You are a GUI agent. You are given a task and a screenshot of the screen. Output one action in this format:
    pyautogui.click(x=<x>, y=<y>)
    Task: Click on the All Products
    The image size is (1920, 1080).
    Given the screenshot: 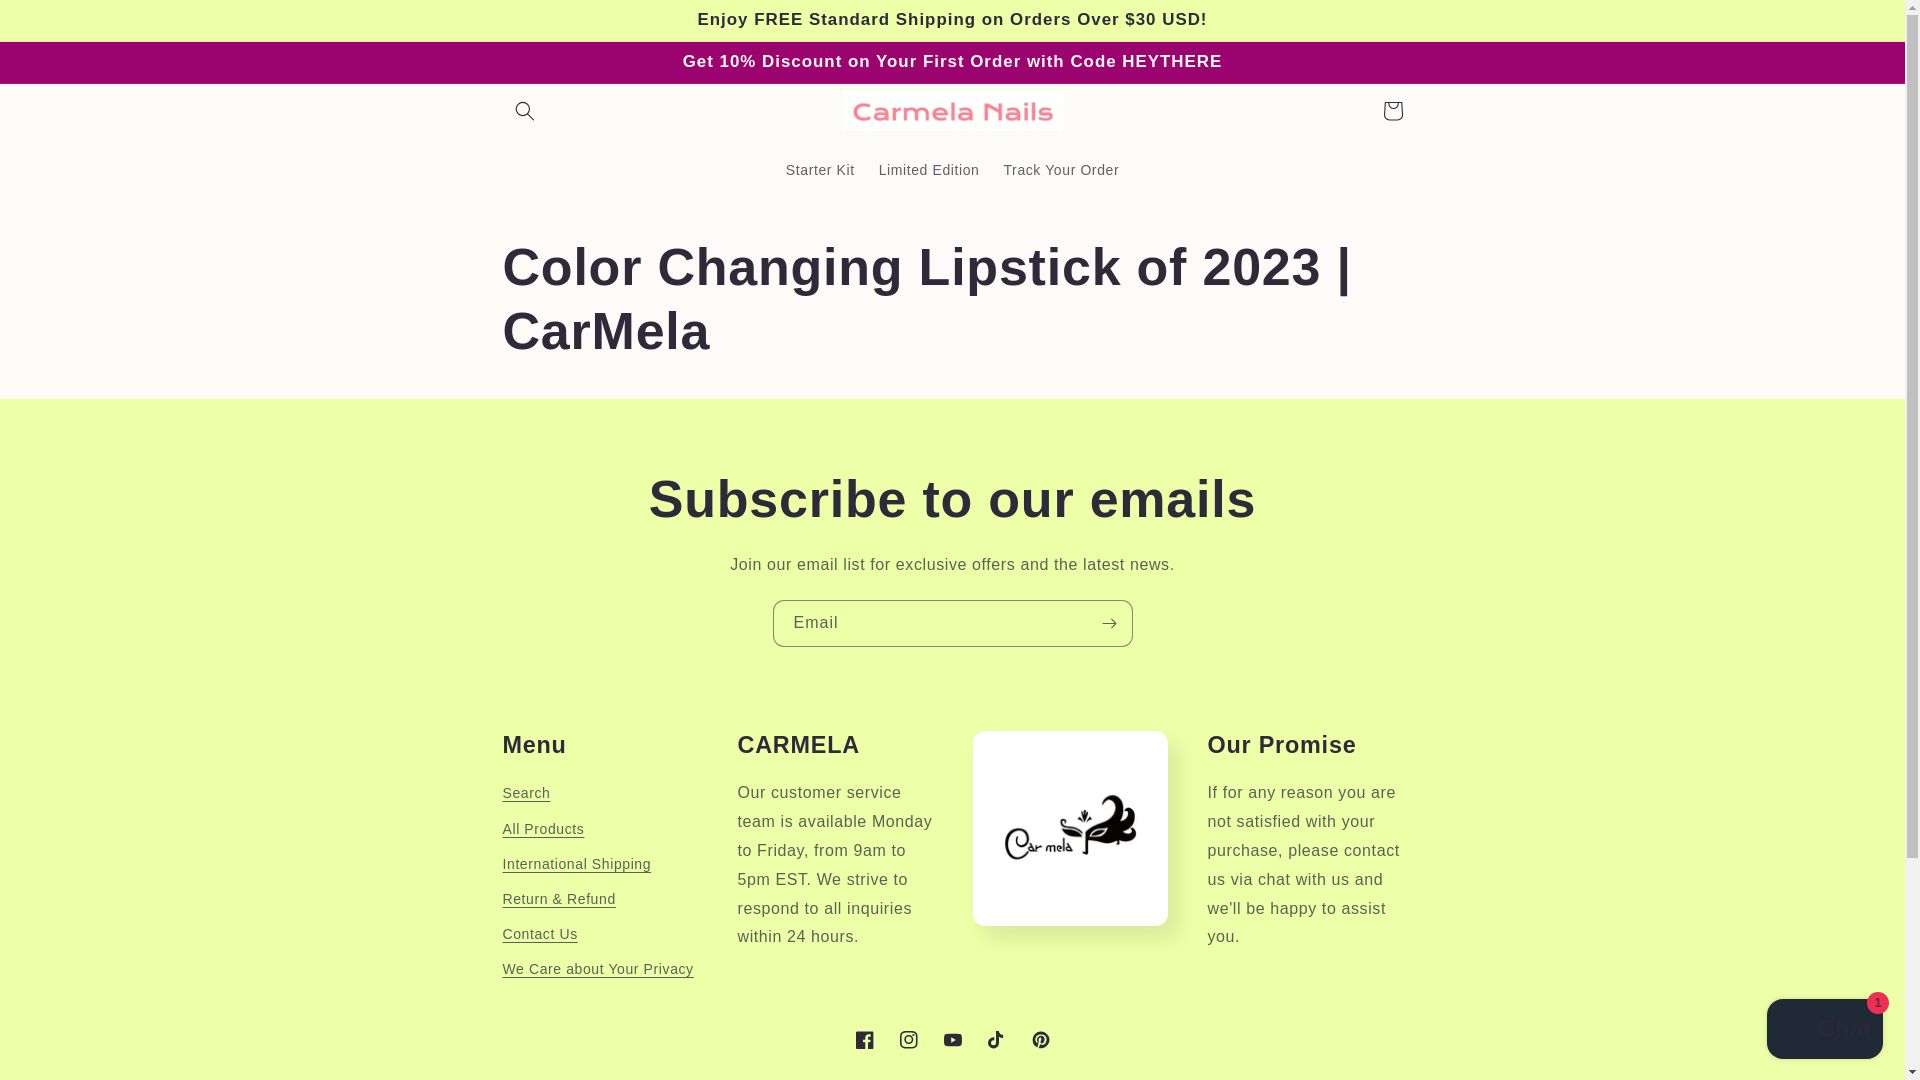 What is the action you would take?
    pyautogui.click(x=542, y=829)
    